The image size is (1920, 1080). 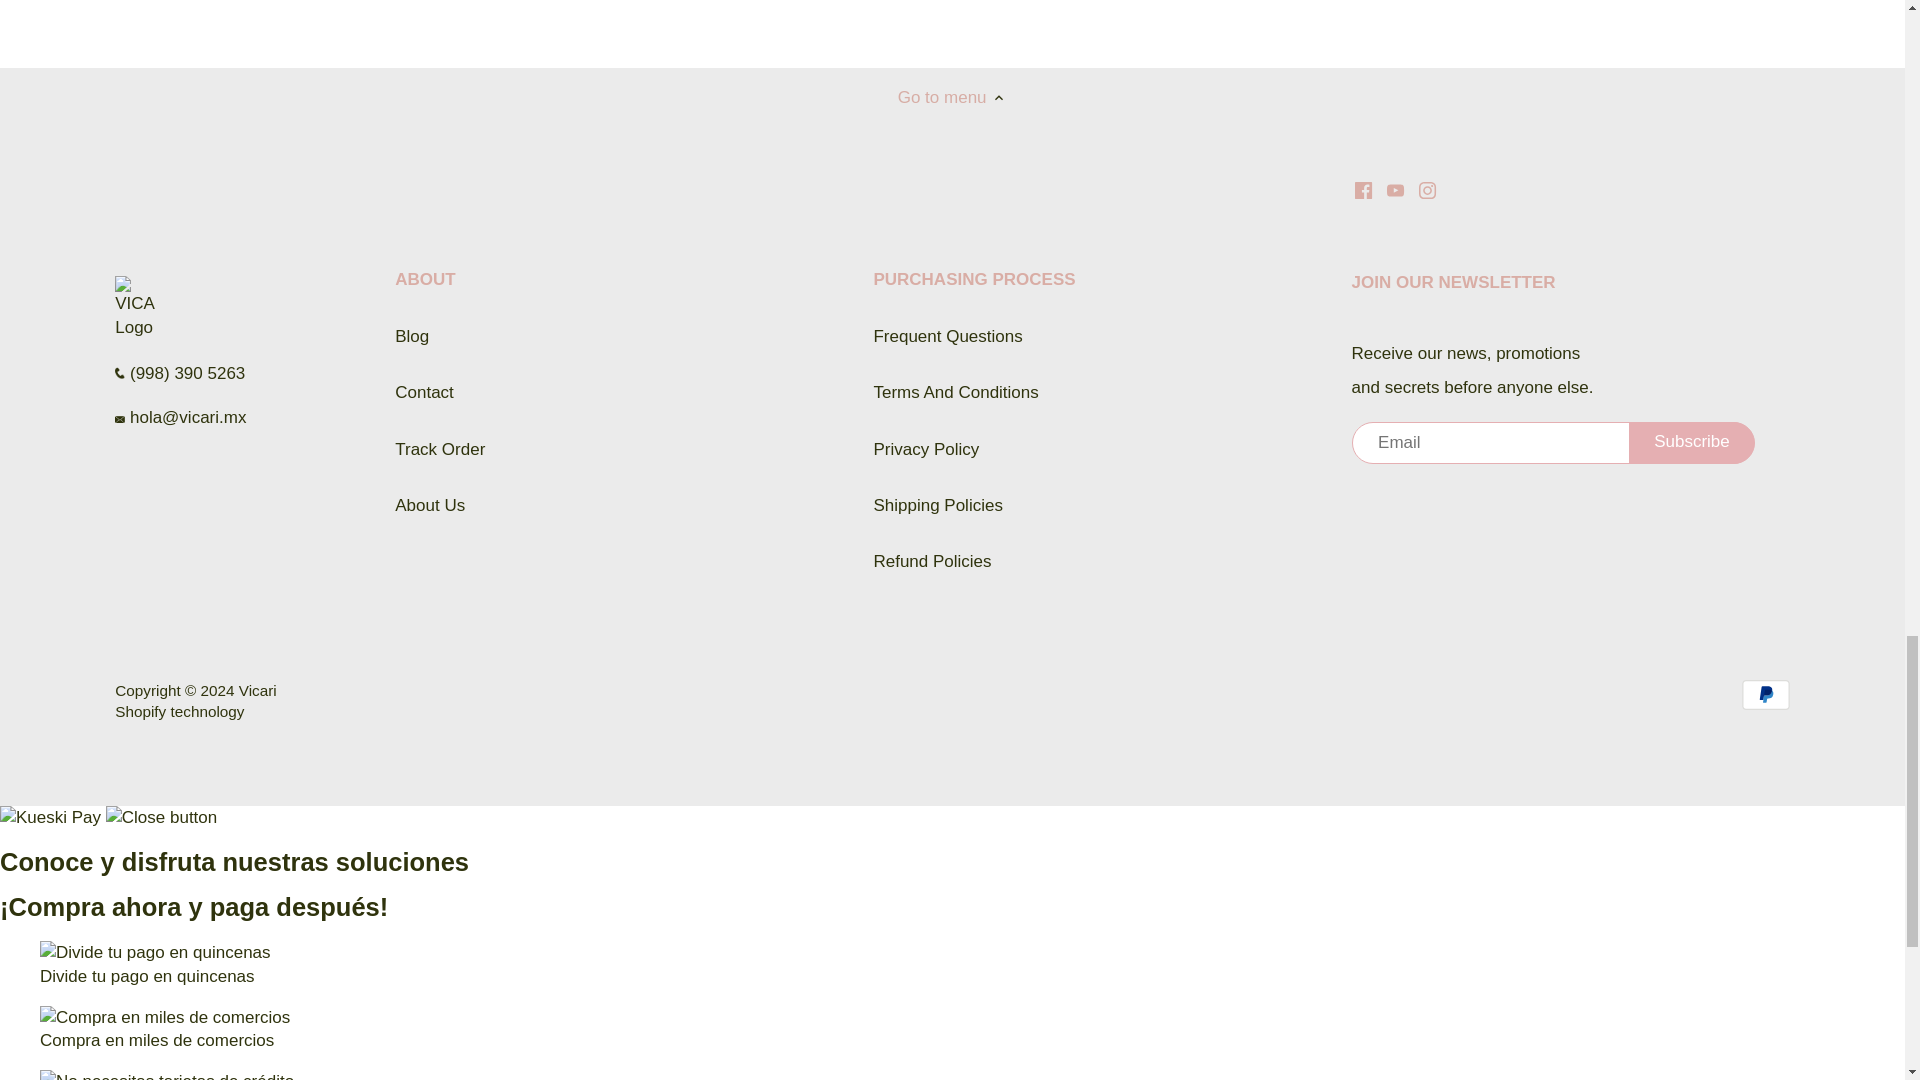 I want to click on PayPal, so click(x=1765, y=694).